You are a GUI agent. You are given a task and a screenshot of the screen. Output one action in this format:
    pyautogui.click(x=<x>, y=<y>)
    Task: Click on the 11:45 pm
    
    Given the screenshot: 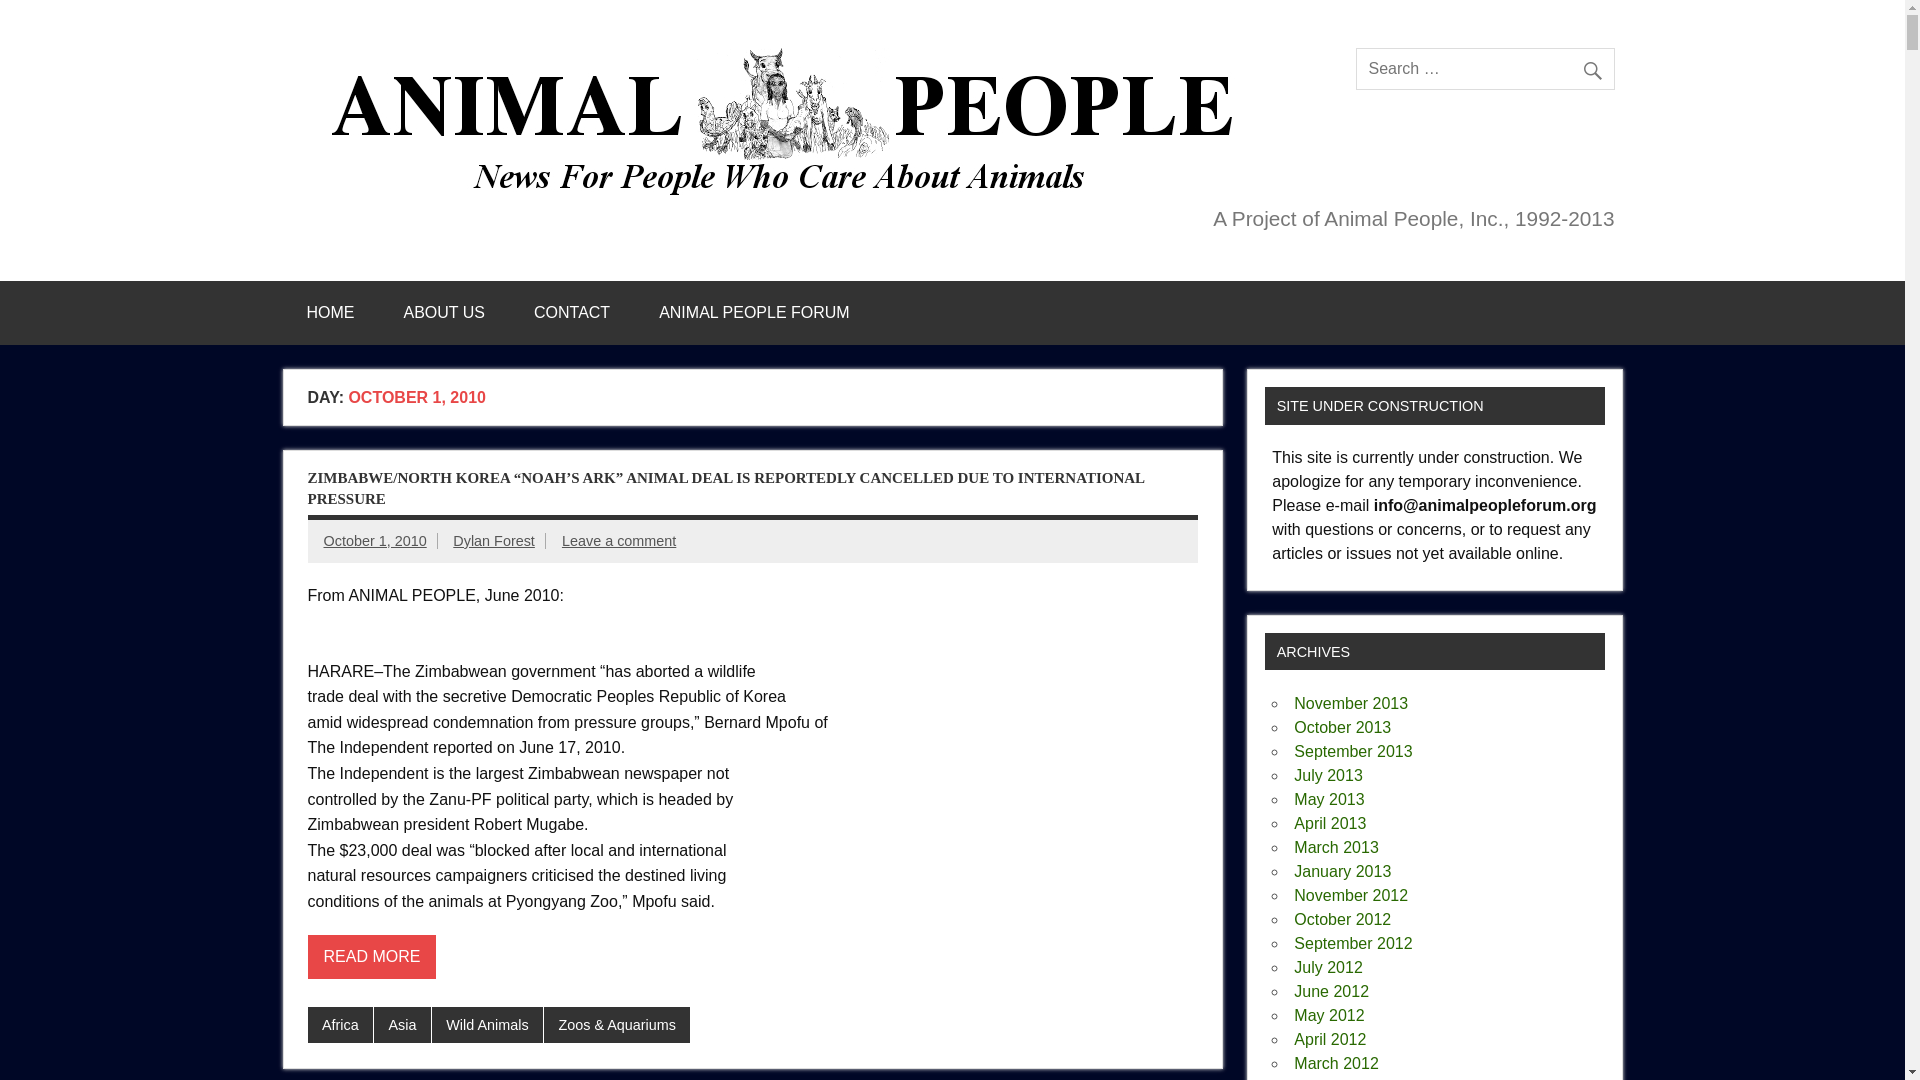 What is the action you would take?
    pyautogui.click(x=375, y=540)
    